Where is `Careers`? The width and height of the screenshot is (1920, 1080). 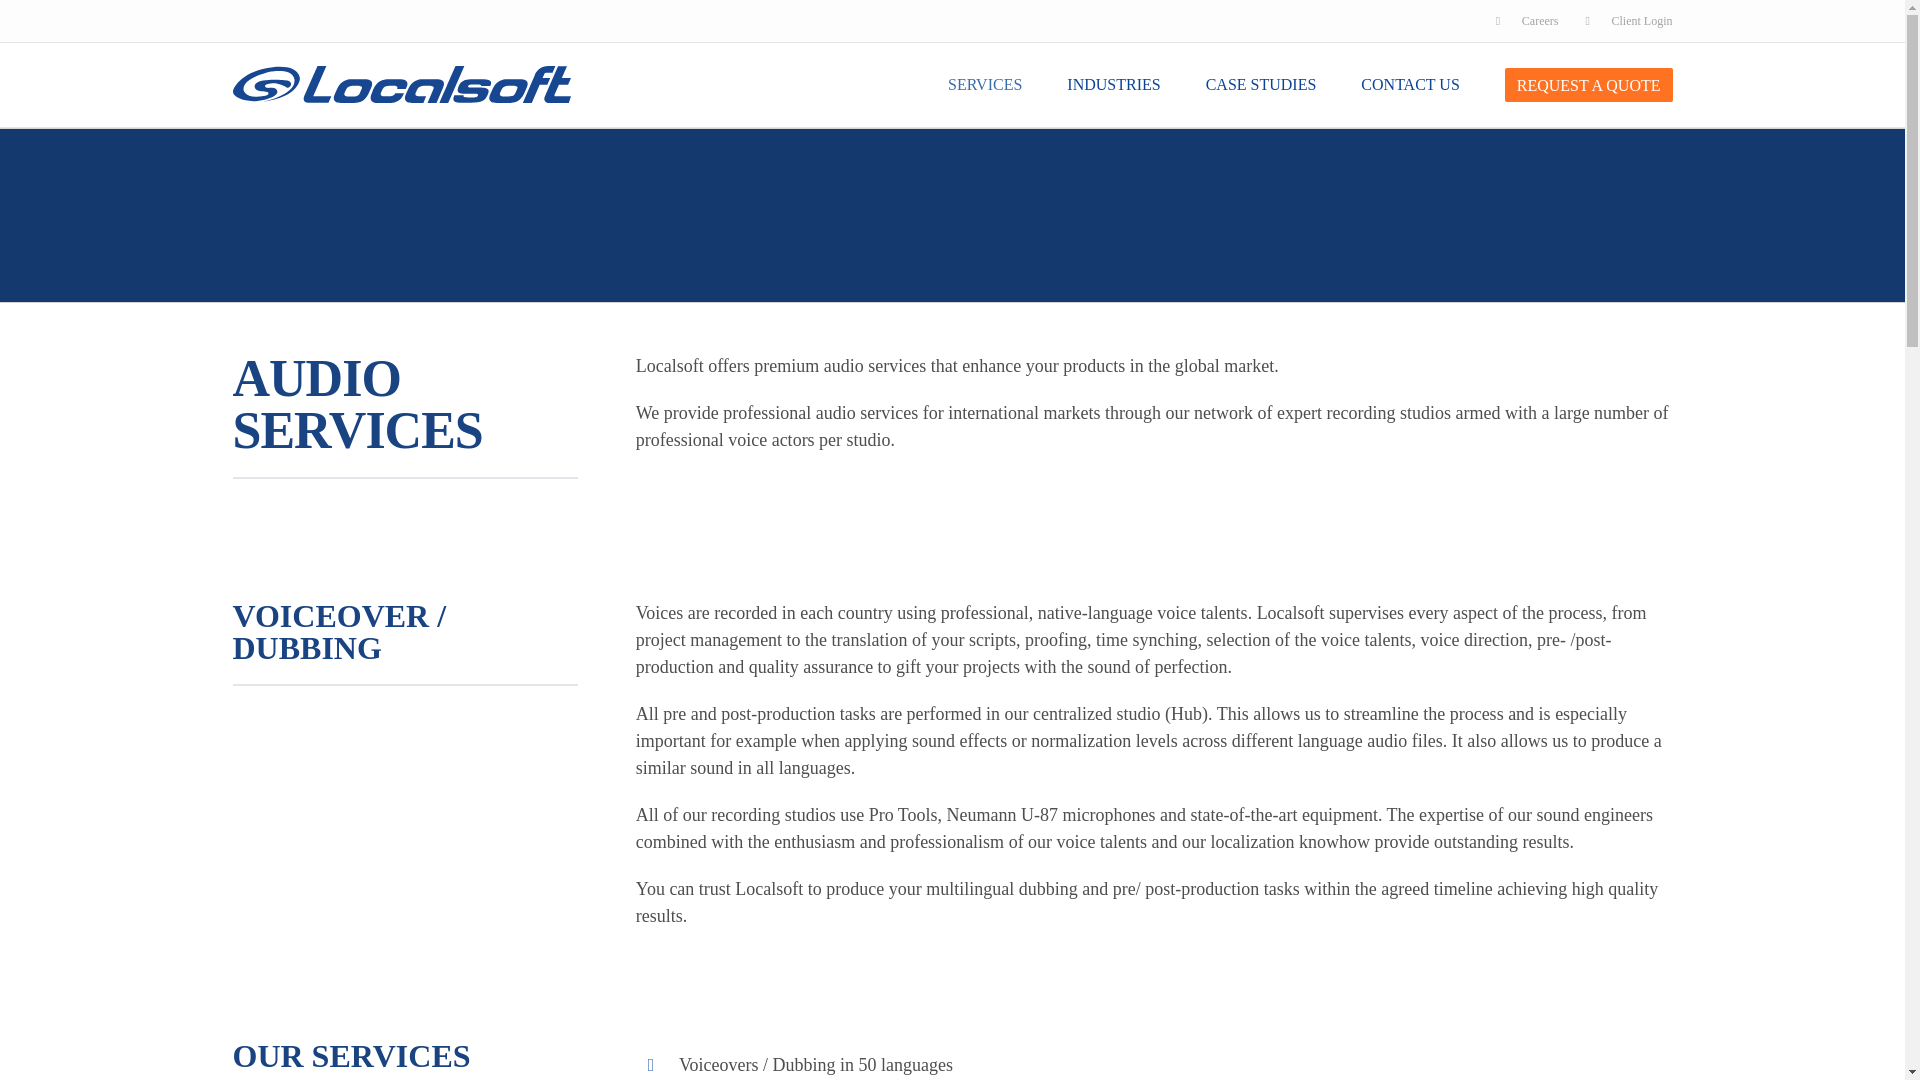 Careers is located at coordinates (1527, 20).